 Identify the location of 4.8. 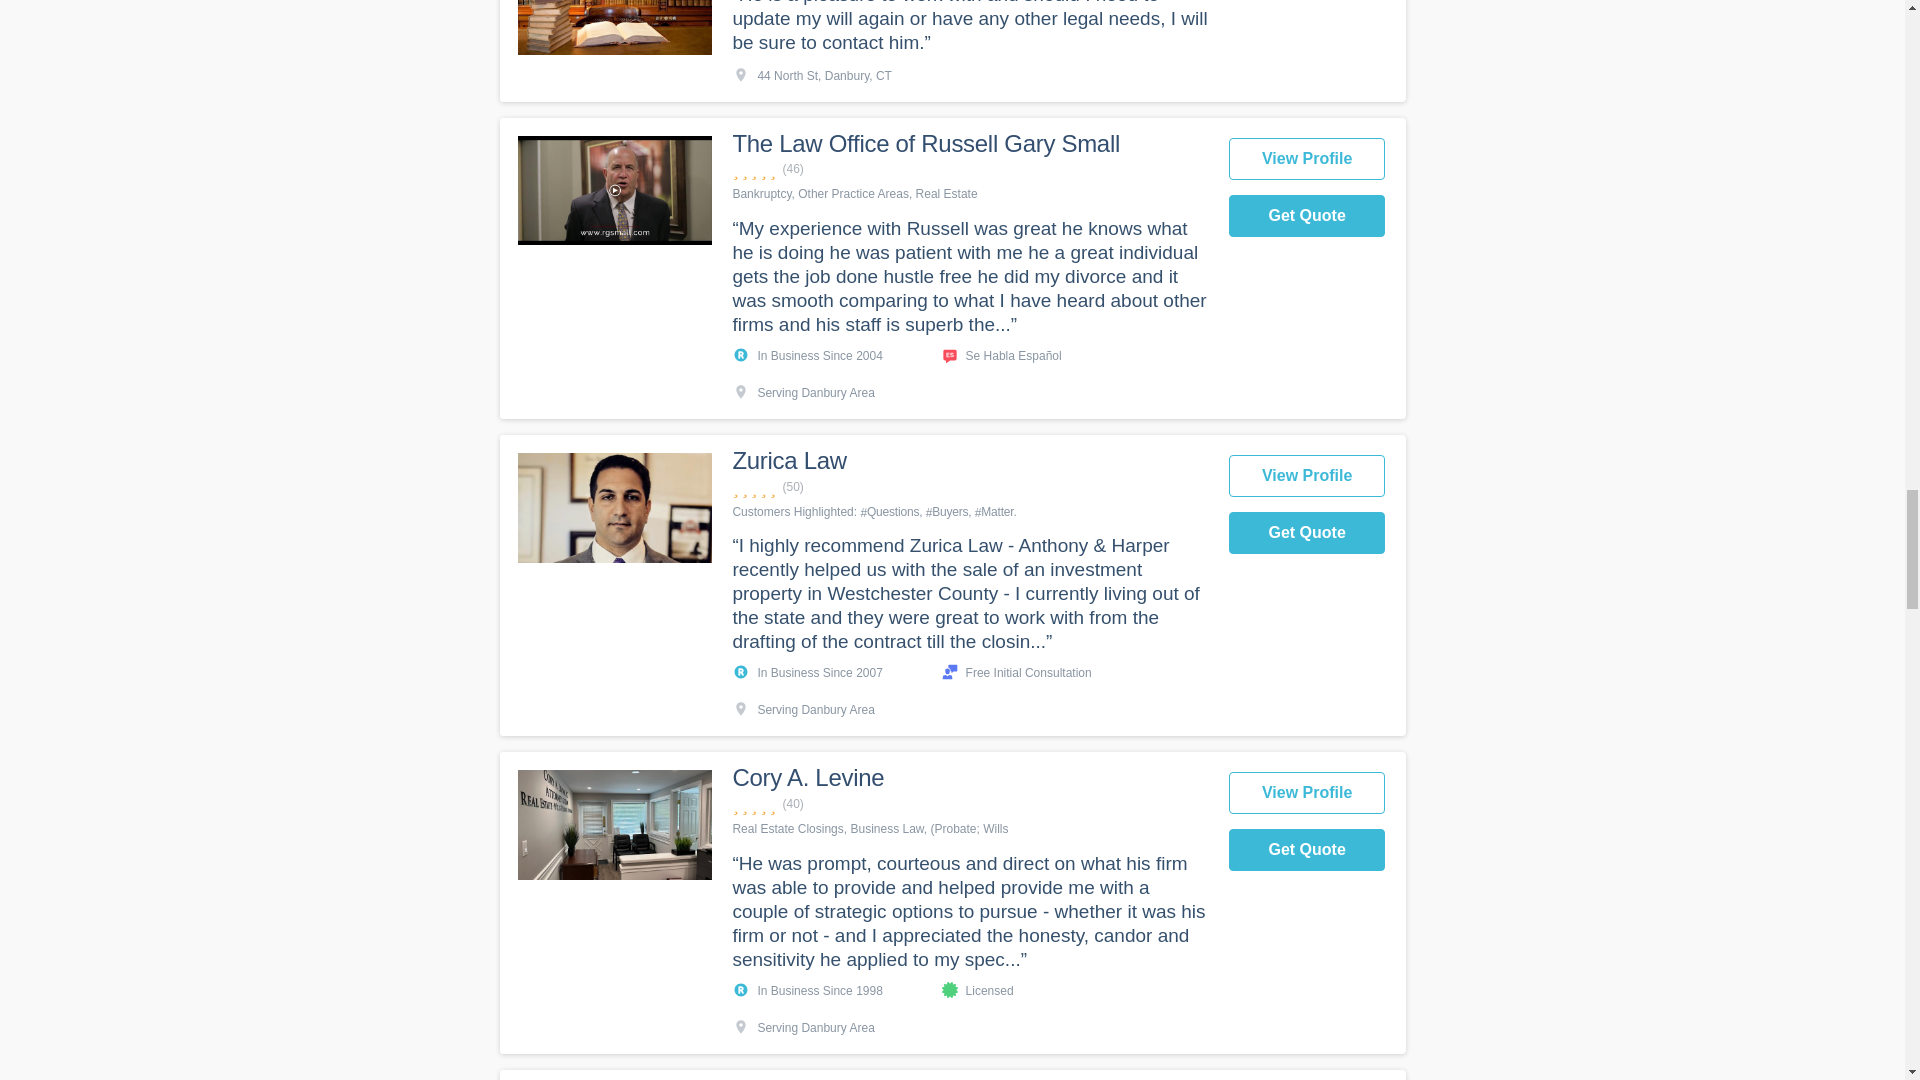
(969, 169).